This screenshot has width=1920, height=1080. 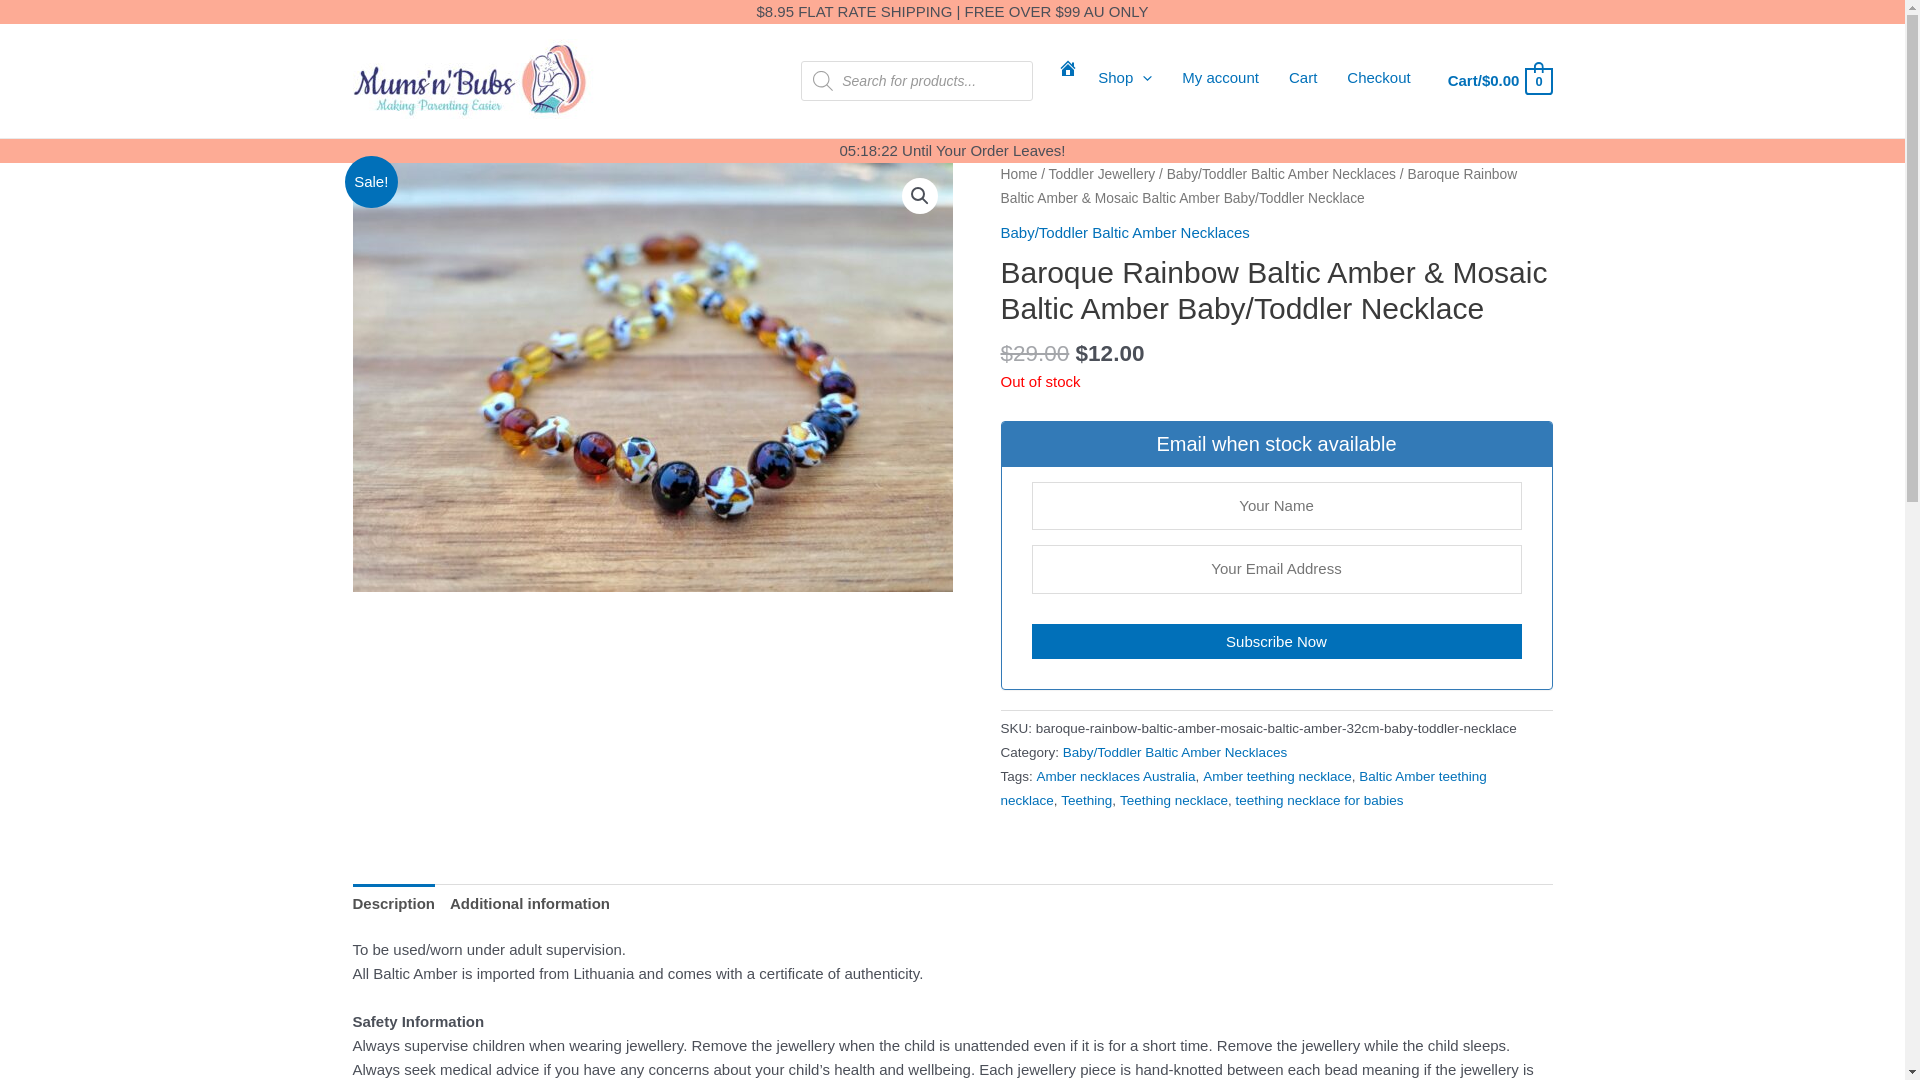 I want to click on Additional information, so click(x=530, y=904).